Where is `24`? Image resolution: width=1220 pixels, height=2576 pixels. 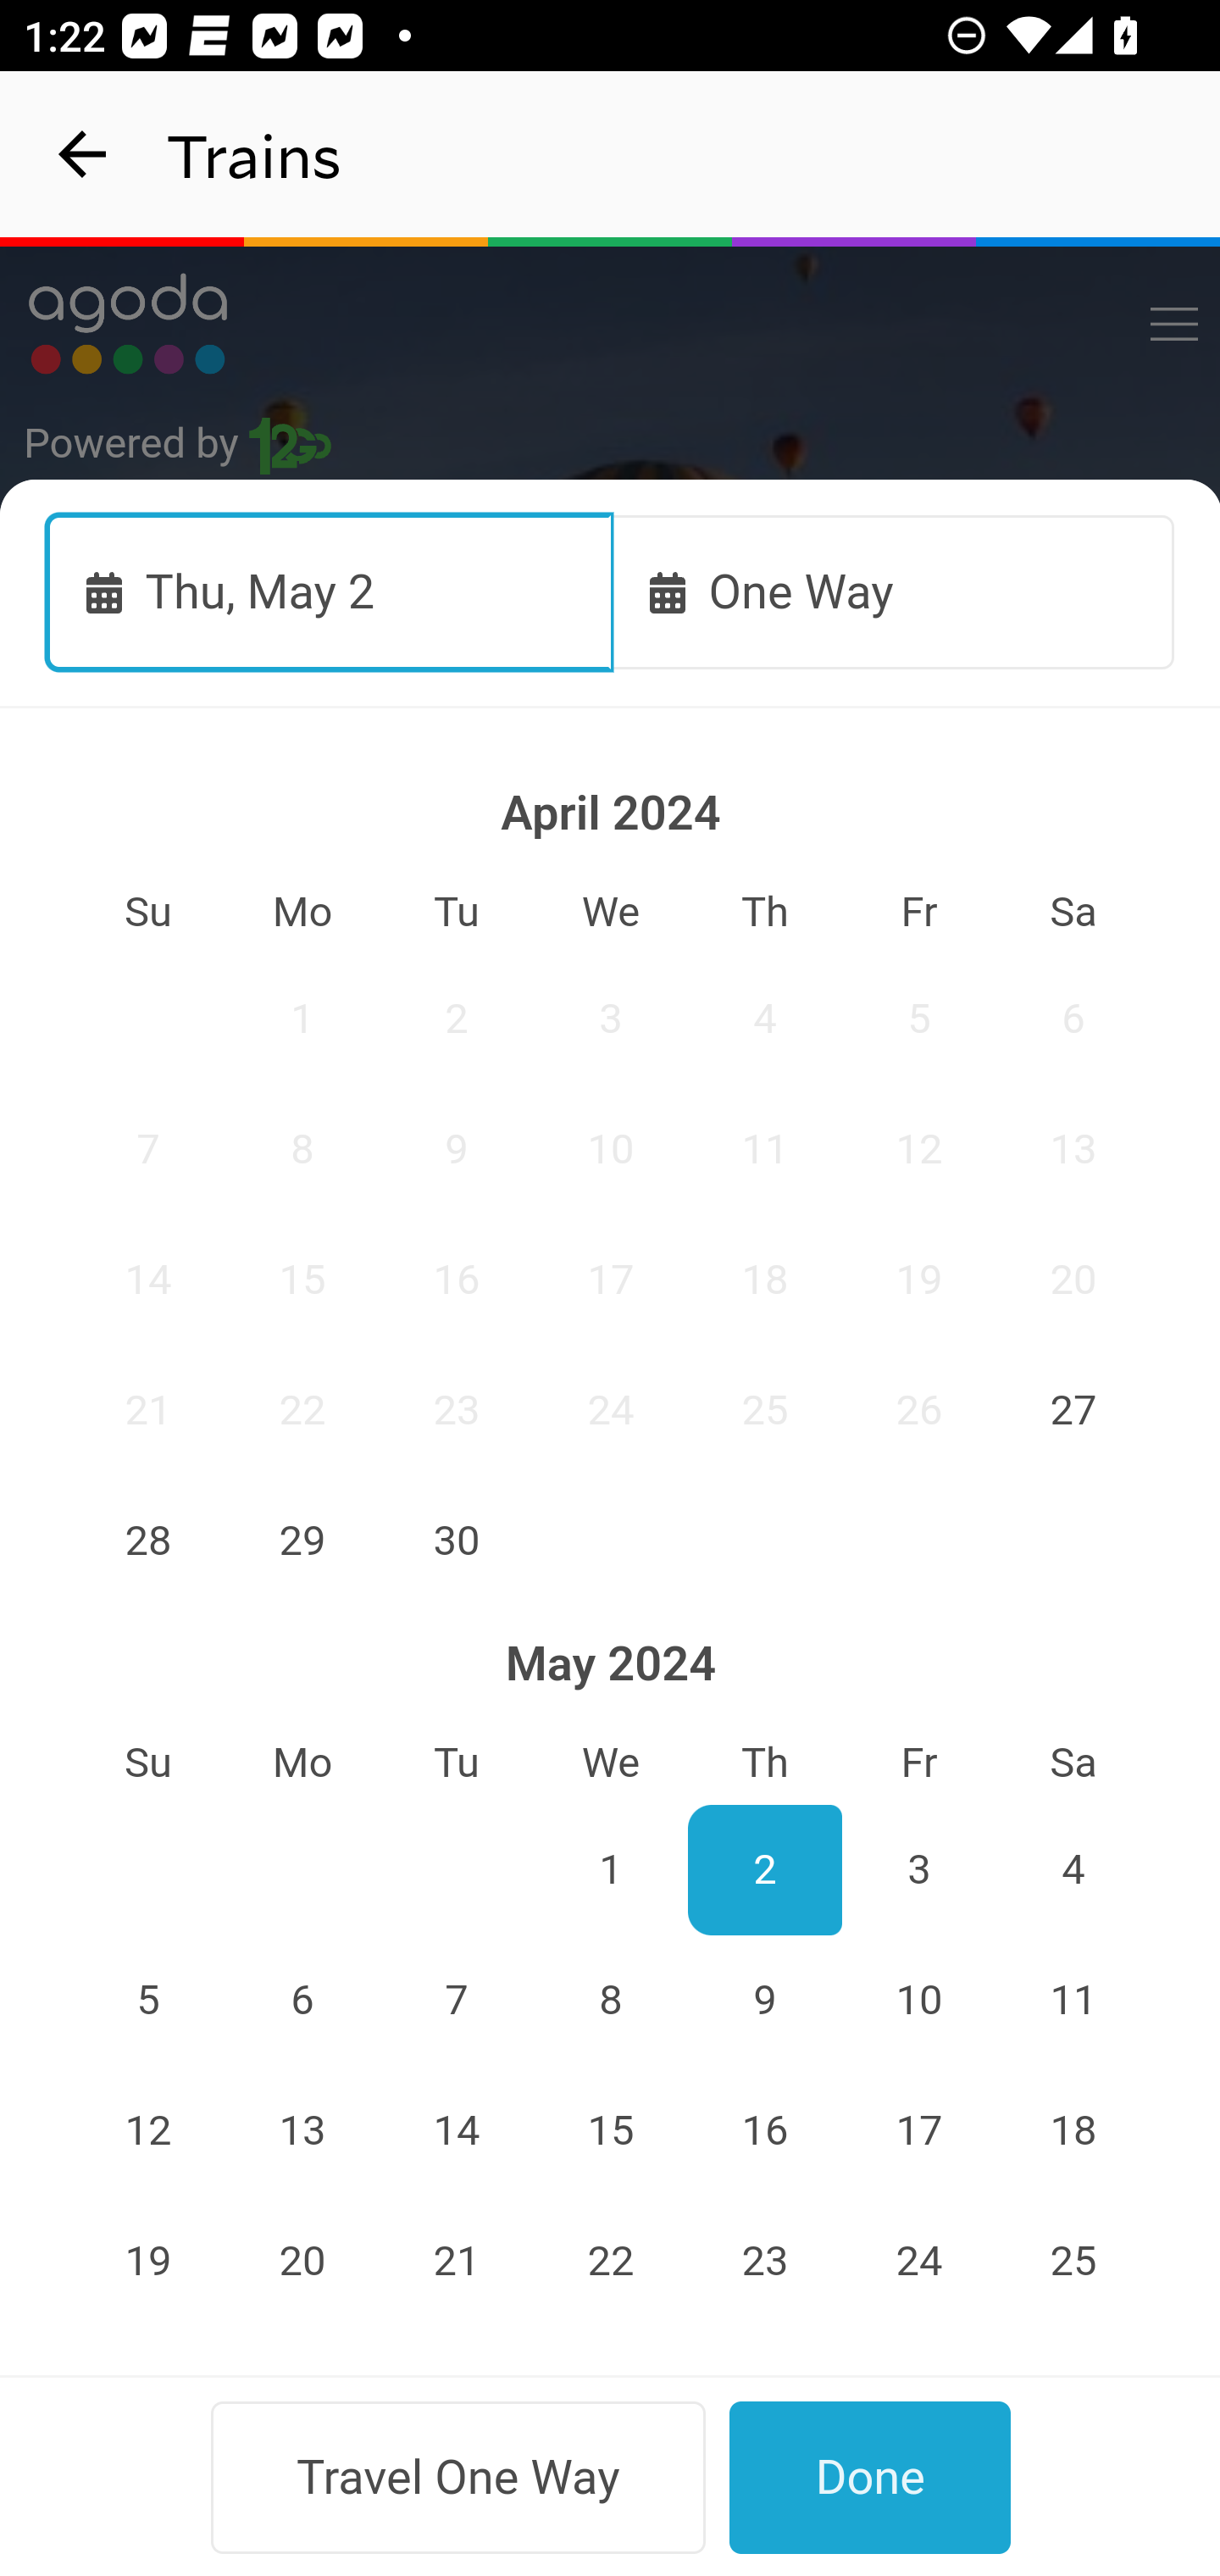
24 is located at coordinates (918, 2262).